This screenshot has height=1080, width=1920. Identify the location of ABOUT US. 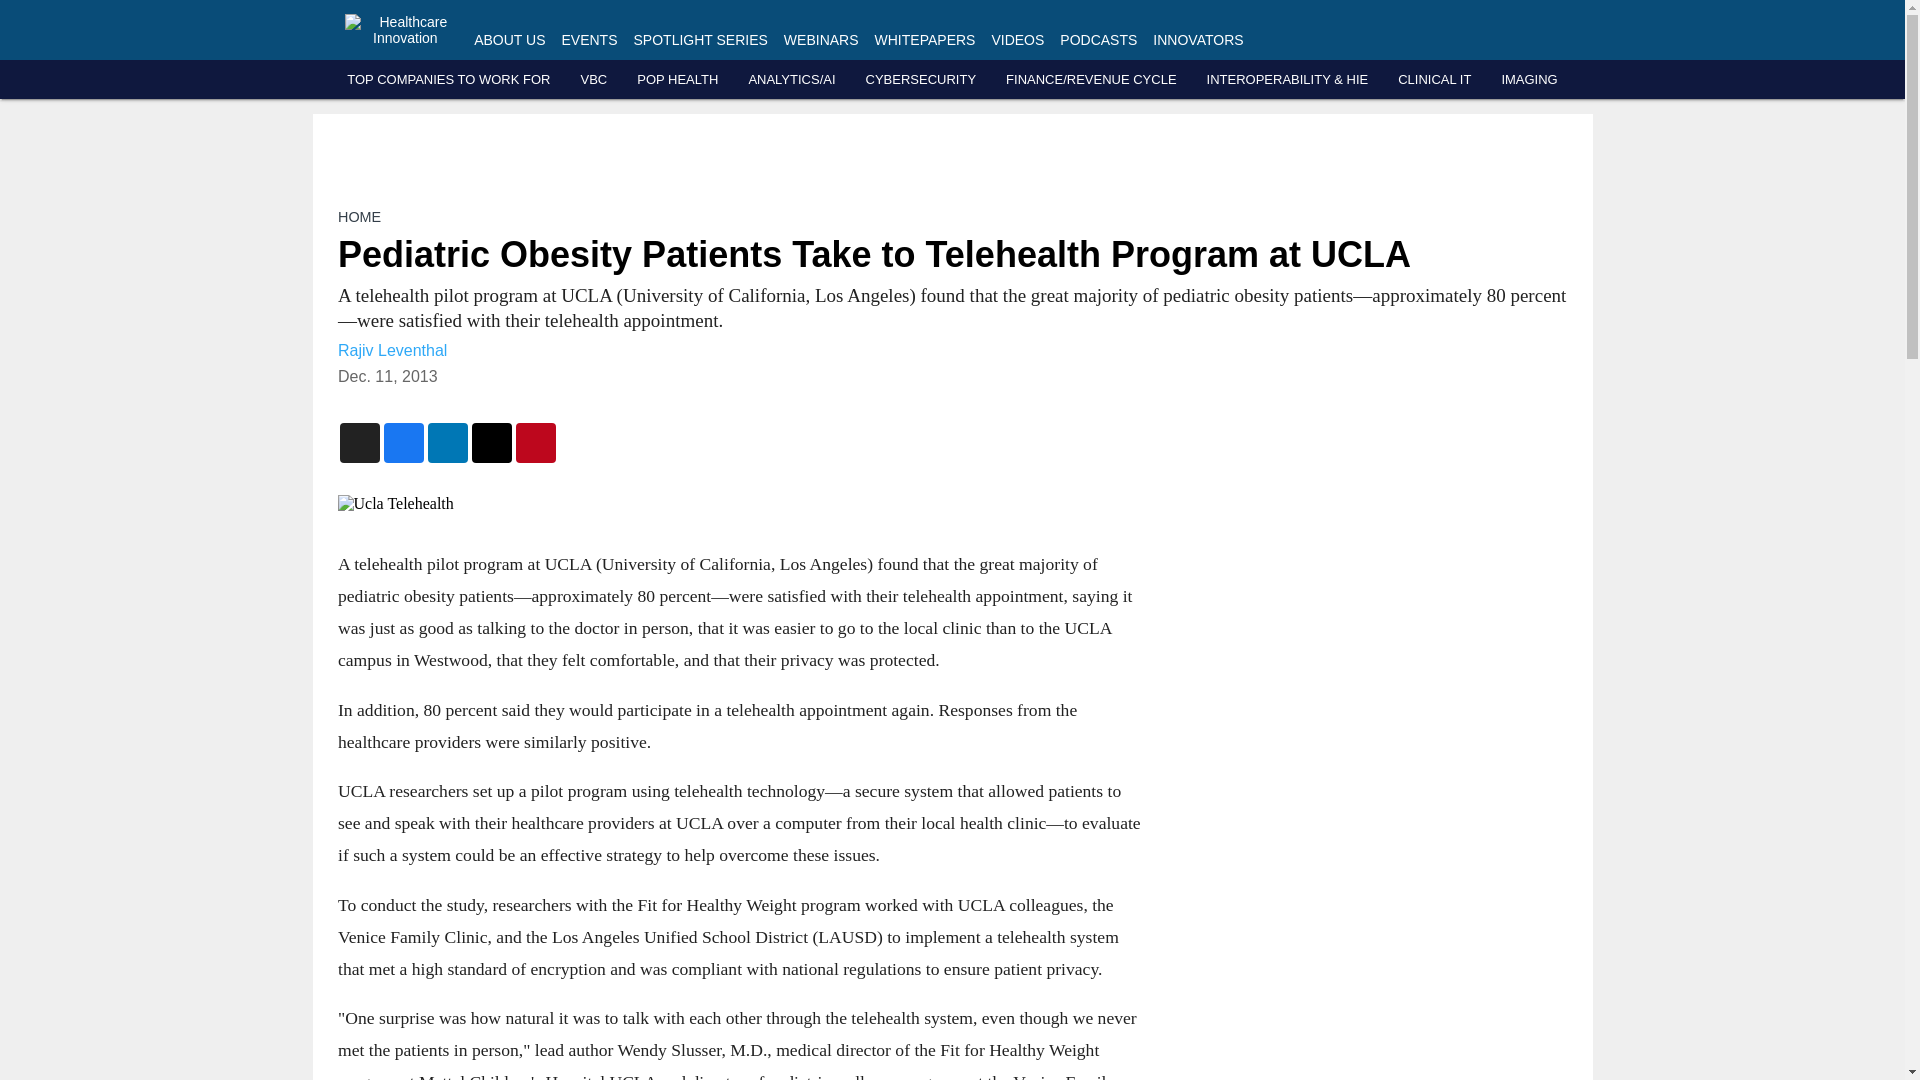
(510, 40).